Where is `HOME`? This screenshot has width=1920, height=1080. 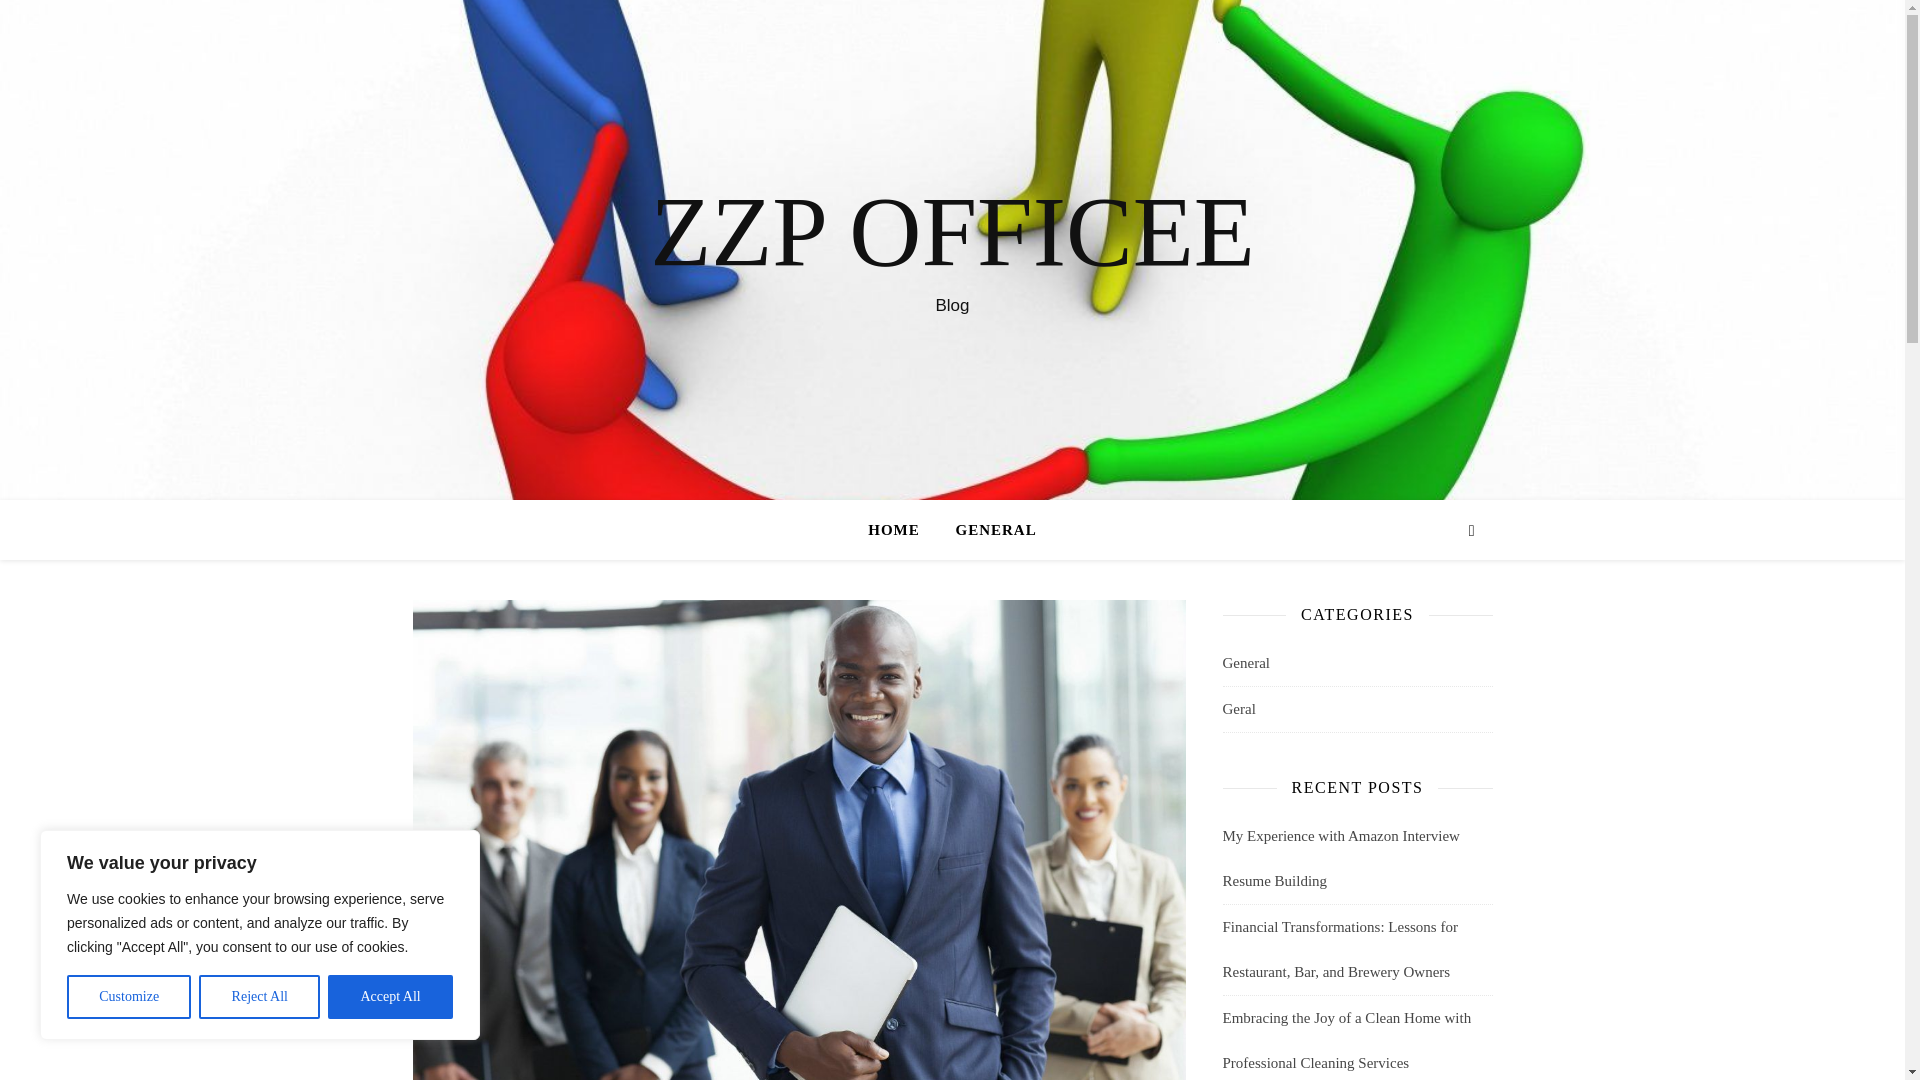 HOME is located at coordinates (902, 530).